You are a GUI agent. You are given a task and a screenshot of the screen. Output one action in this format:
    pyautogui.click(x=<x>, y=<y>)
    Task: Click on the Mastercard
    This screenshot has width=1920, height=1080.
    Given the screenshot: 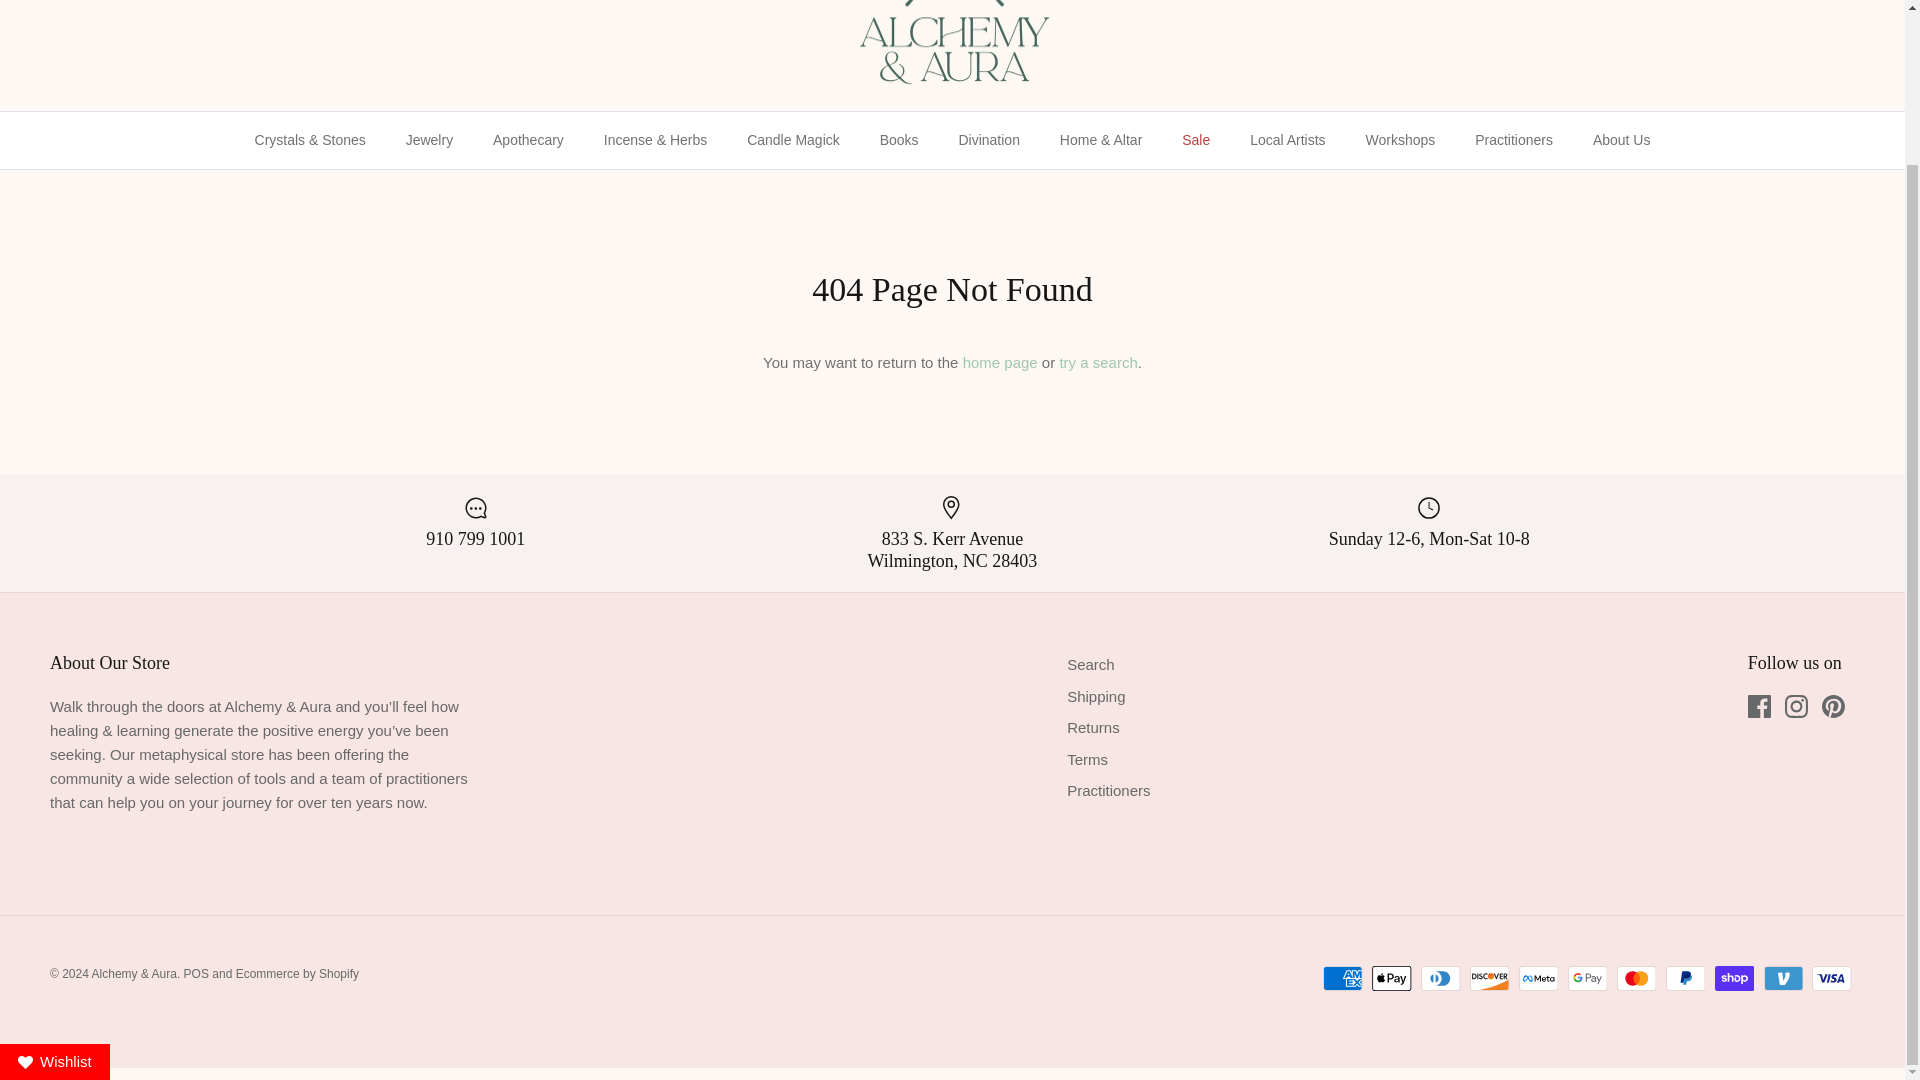 What is the action you would take?
    pyautogui.click(x=1636, y=978)
    